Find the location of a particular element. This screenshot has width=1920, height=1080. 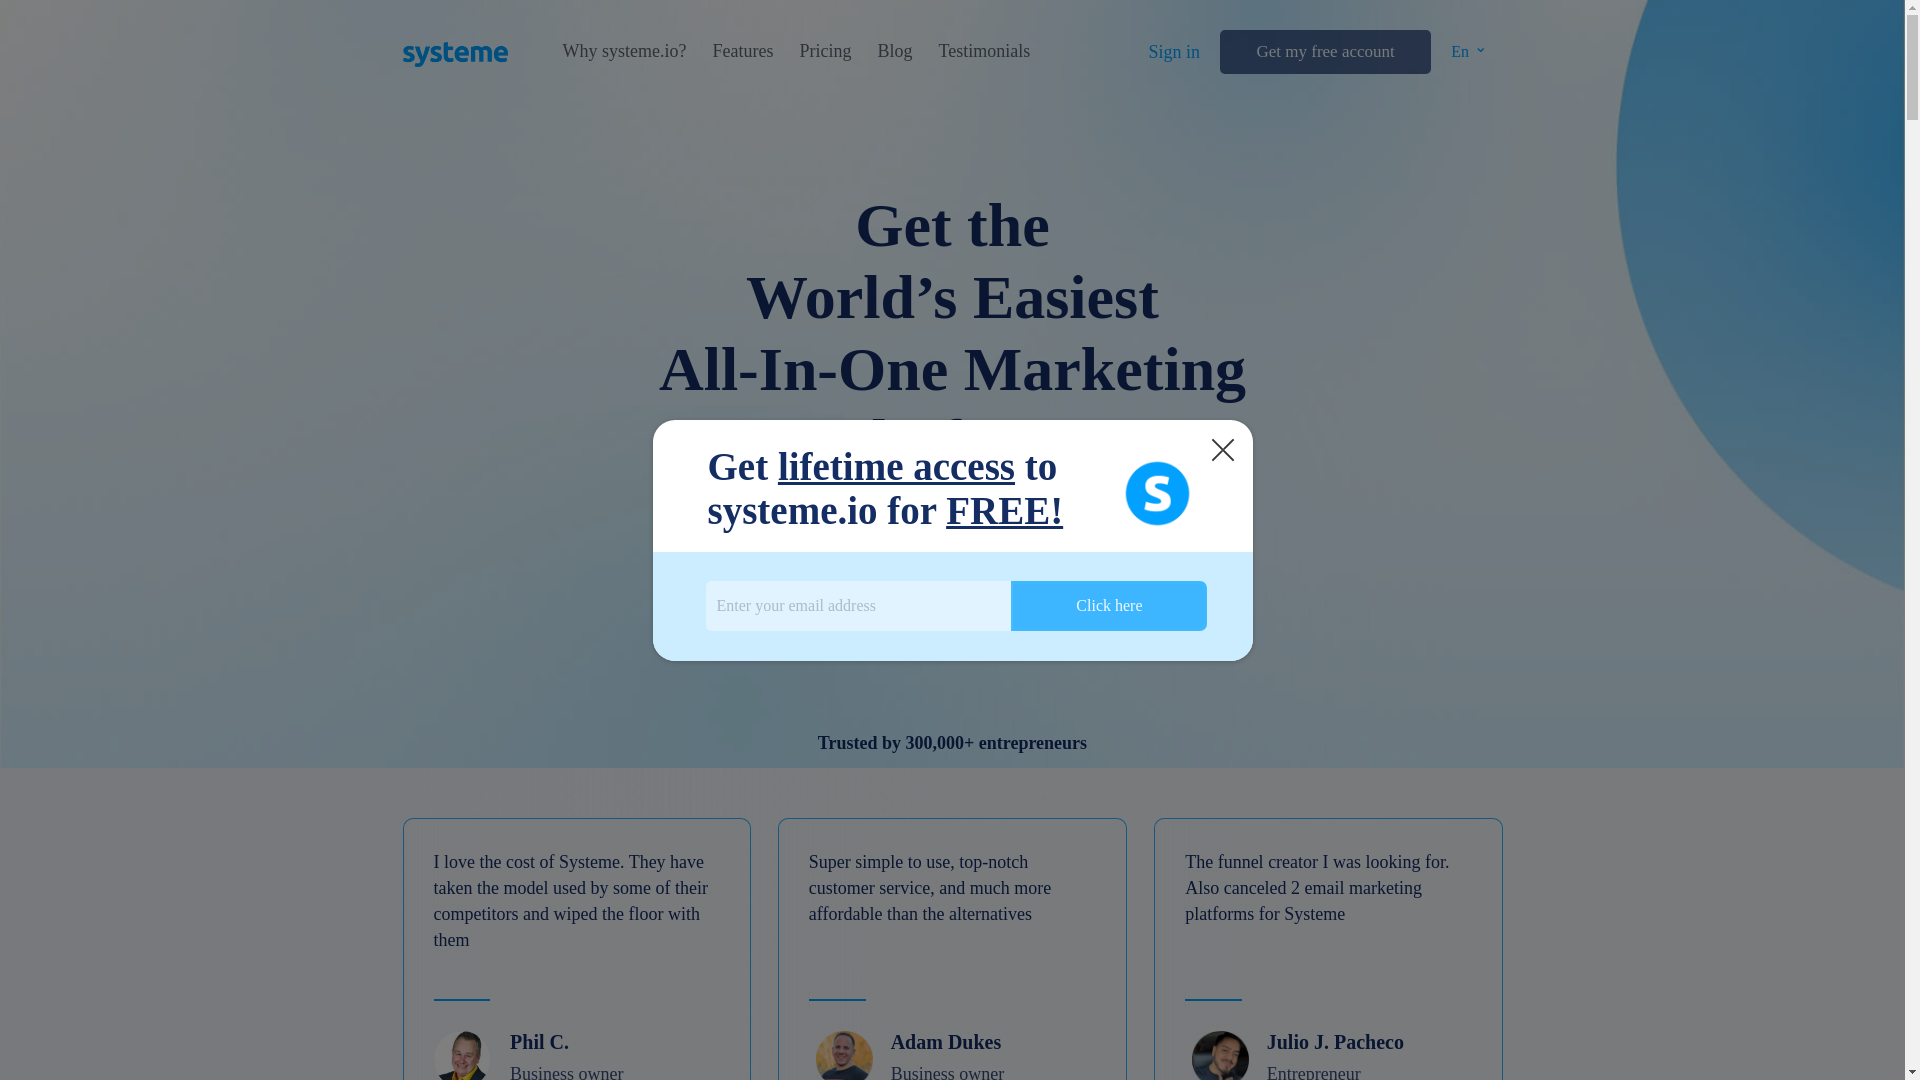

Why systeme.io? is located at coordinates (624, 51).